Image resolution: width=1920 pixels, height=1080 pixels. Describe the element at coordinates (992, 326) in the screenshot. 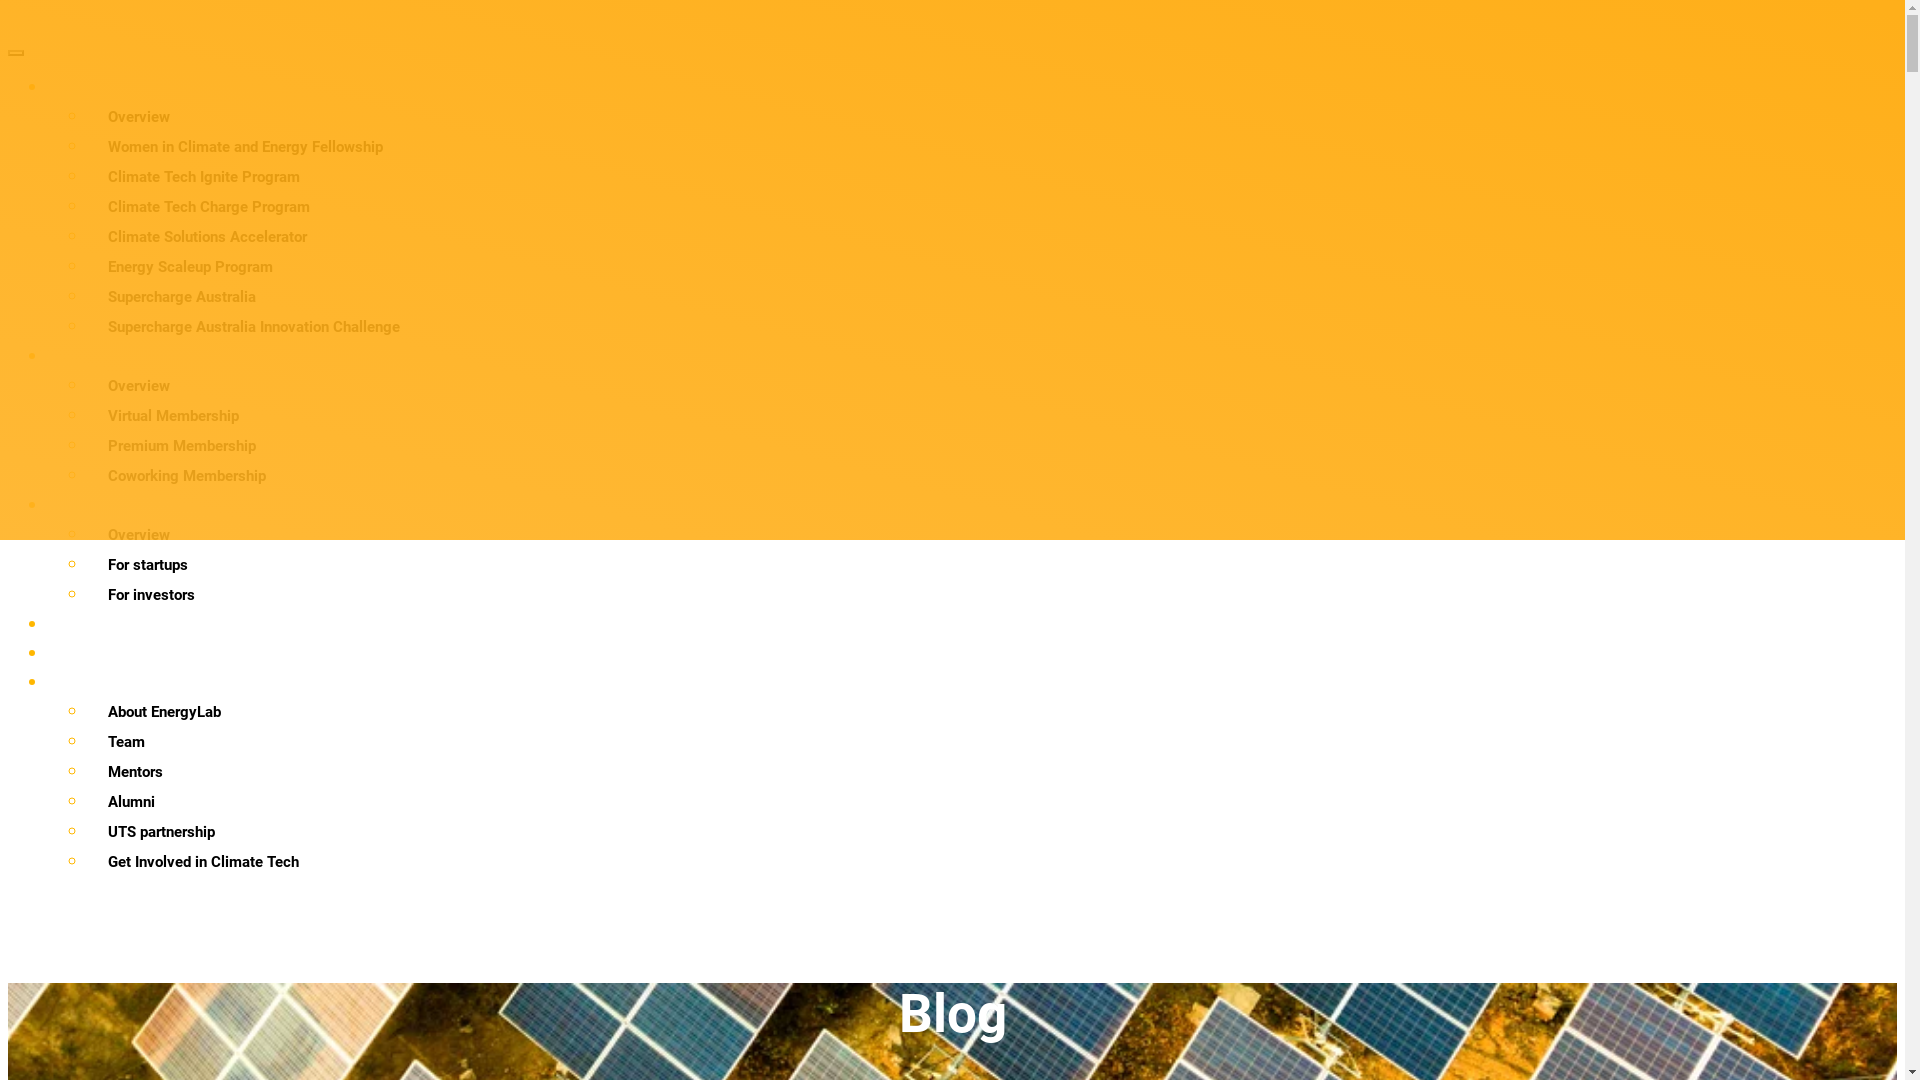

I see `Supercharge Australia Innovation Challenge` at that location.